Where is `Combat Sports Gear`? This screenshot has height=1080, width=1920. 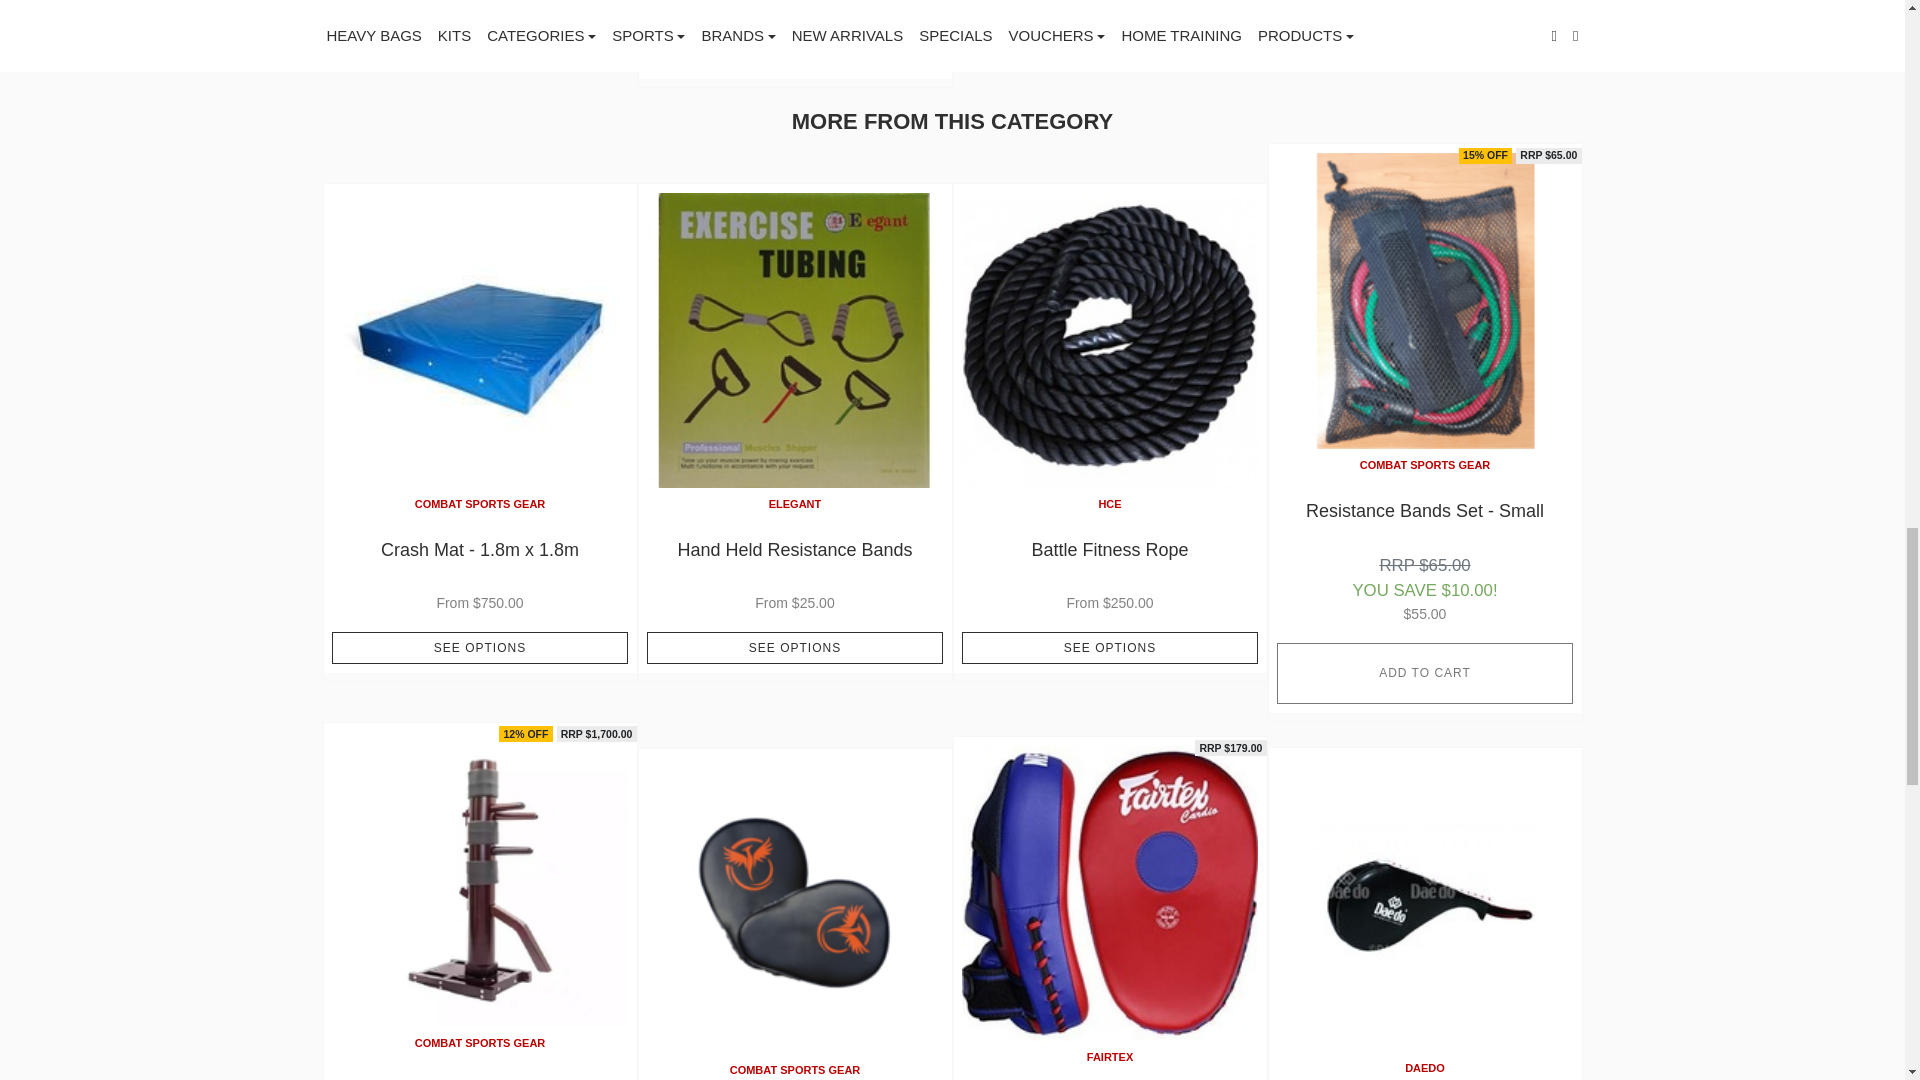
Combat Sports Gear is located at coordinates (794, 1069).